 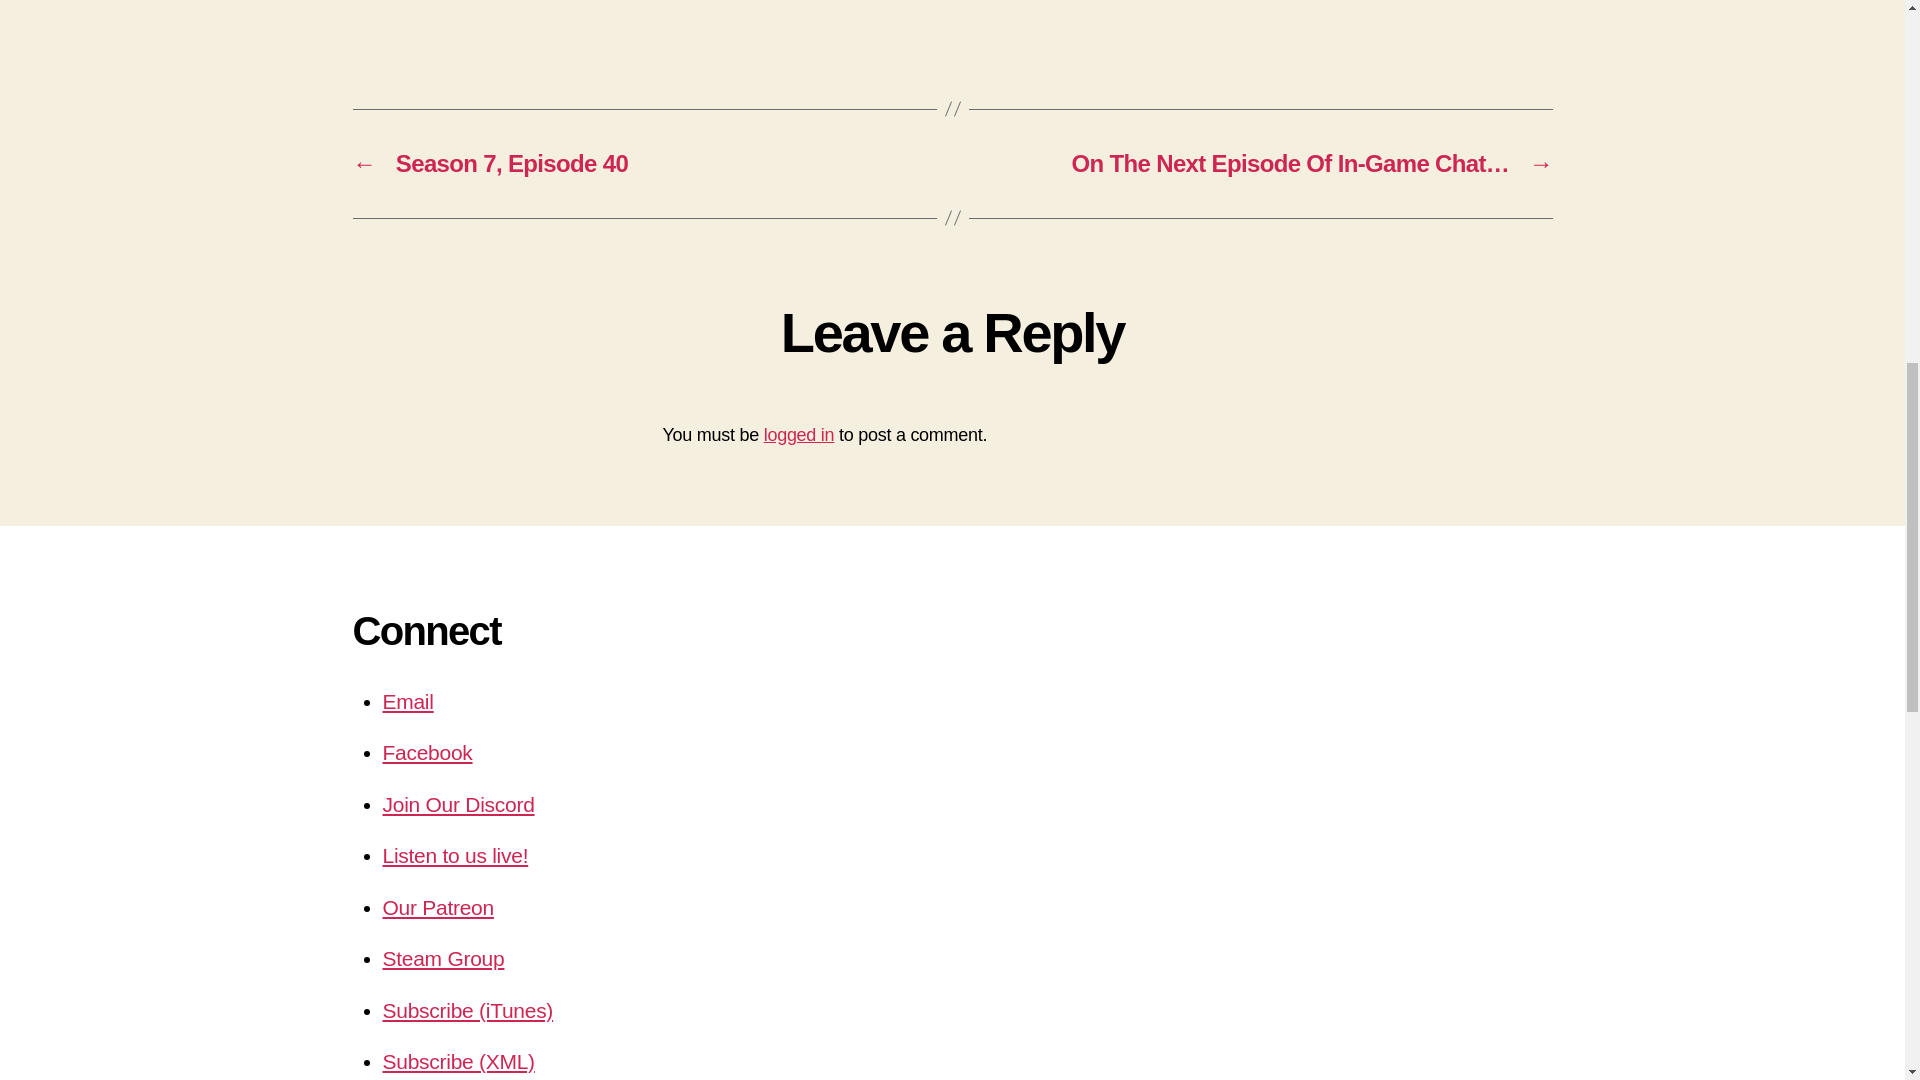 I want to click on Email, so click(x=408, y=701).